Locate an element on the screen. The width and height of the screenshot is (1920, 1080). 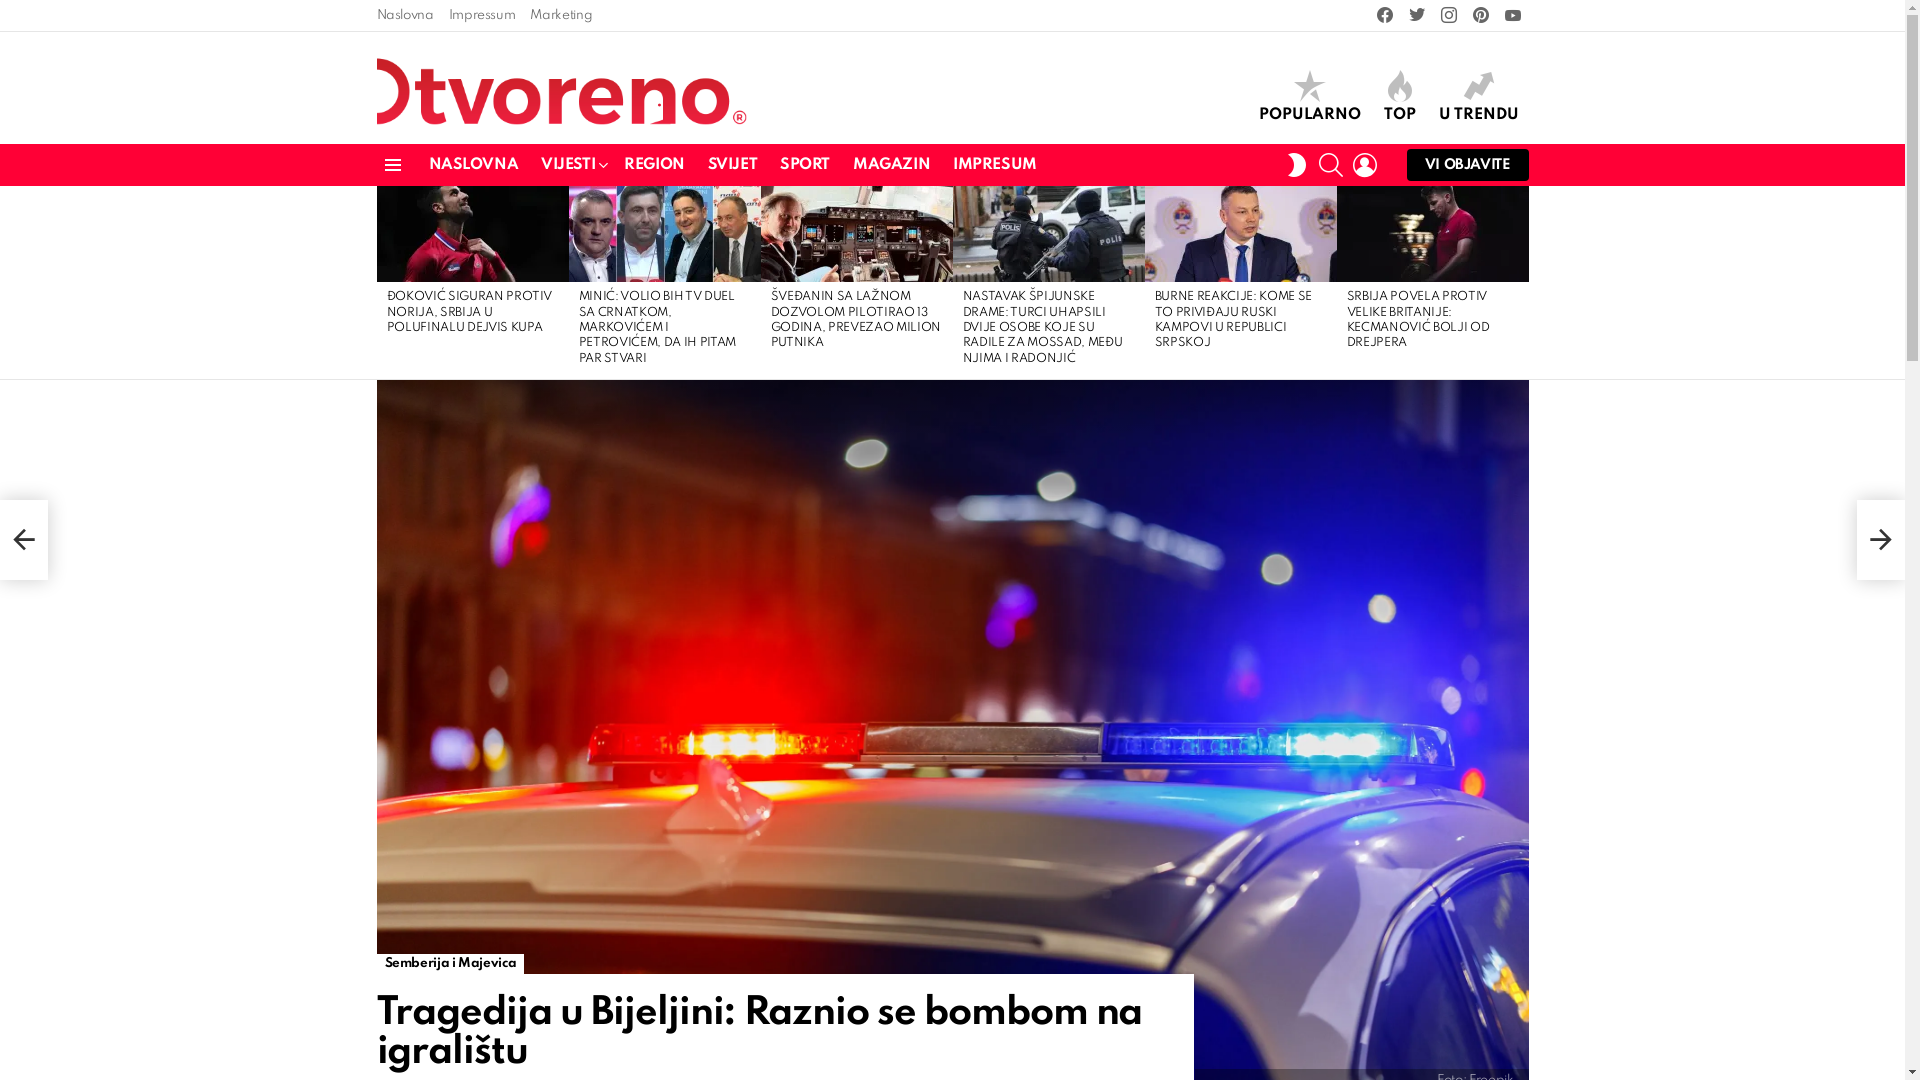
instagram is located at coordinates (1448, 16).